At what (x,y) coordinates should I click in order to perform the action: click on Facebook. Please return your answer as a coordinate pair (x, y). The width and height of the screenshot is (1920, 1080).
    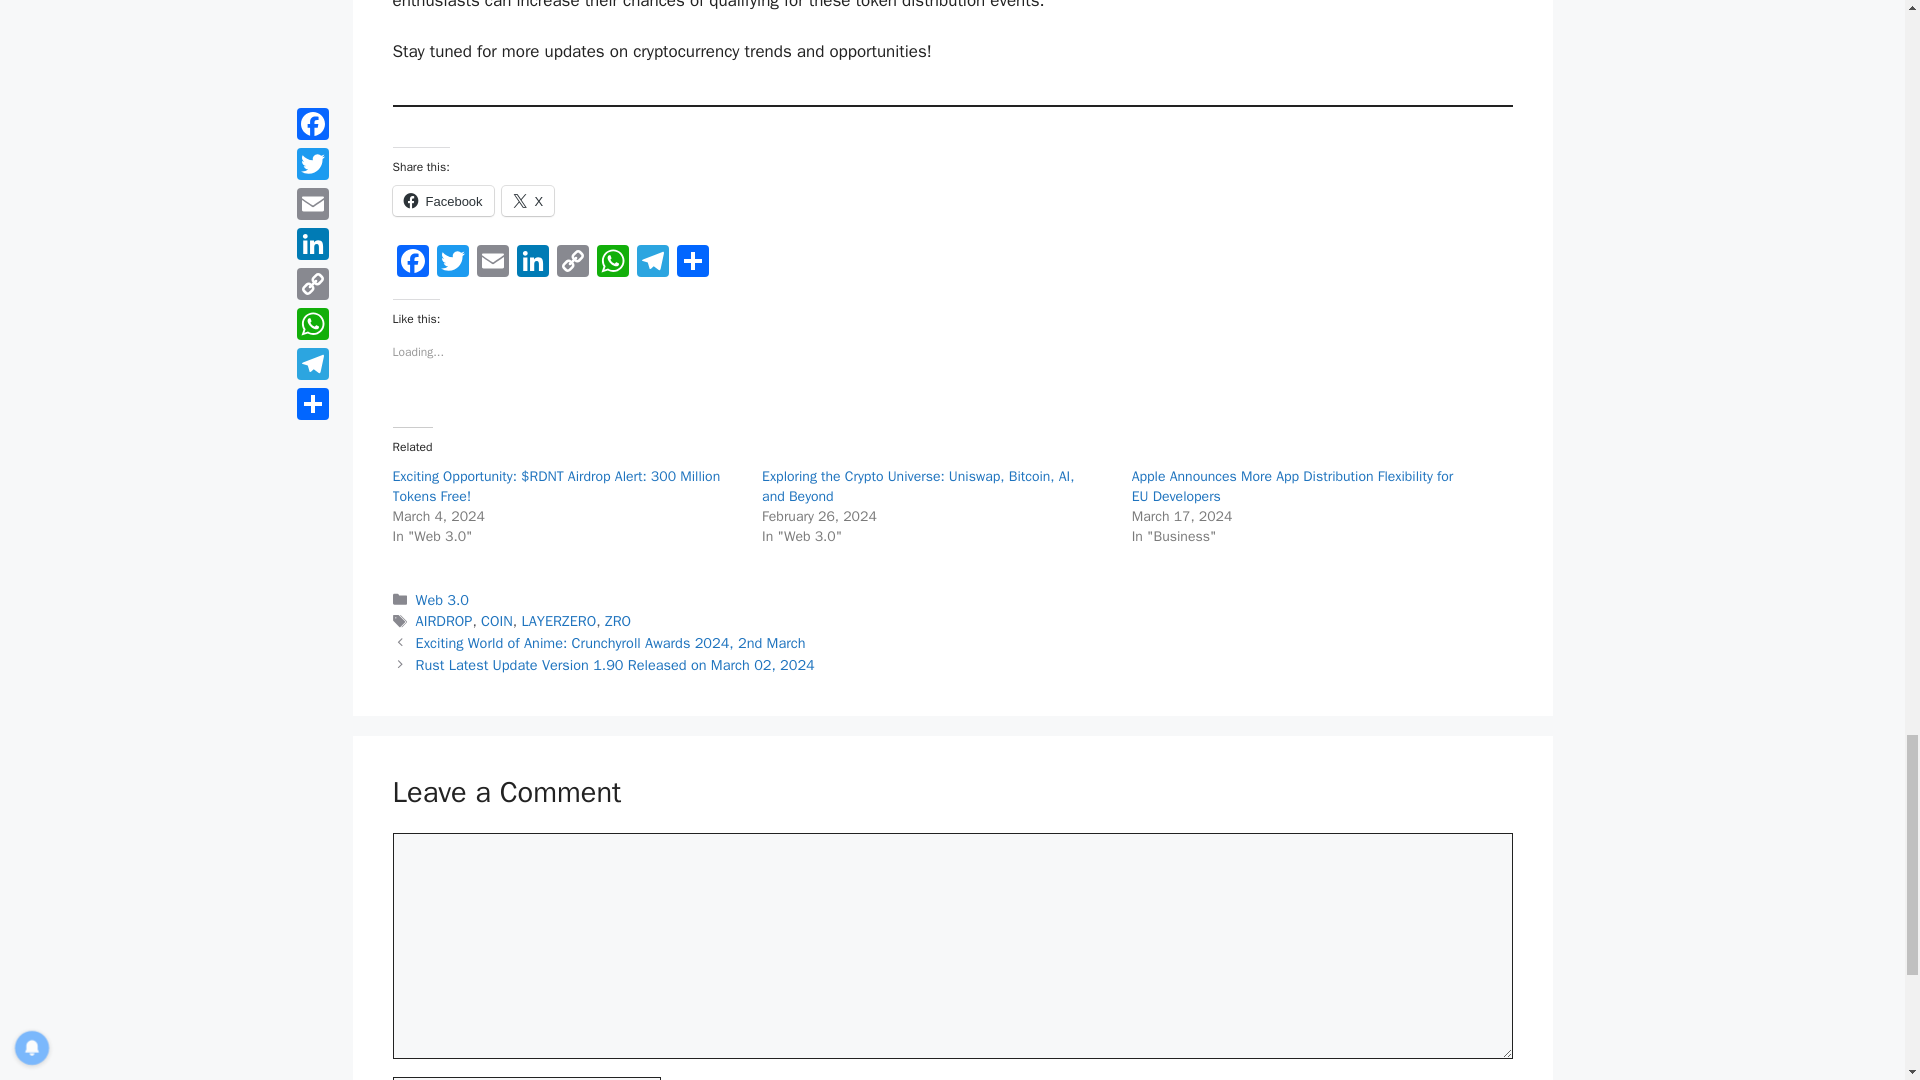
    Looking at the image, I should click on (442, 200).